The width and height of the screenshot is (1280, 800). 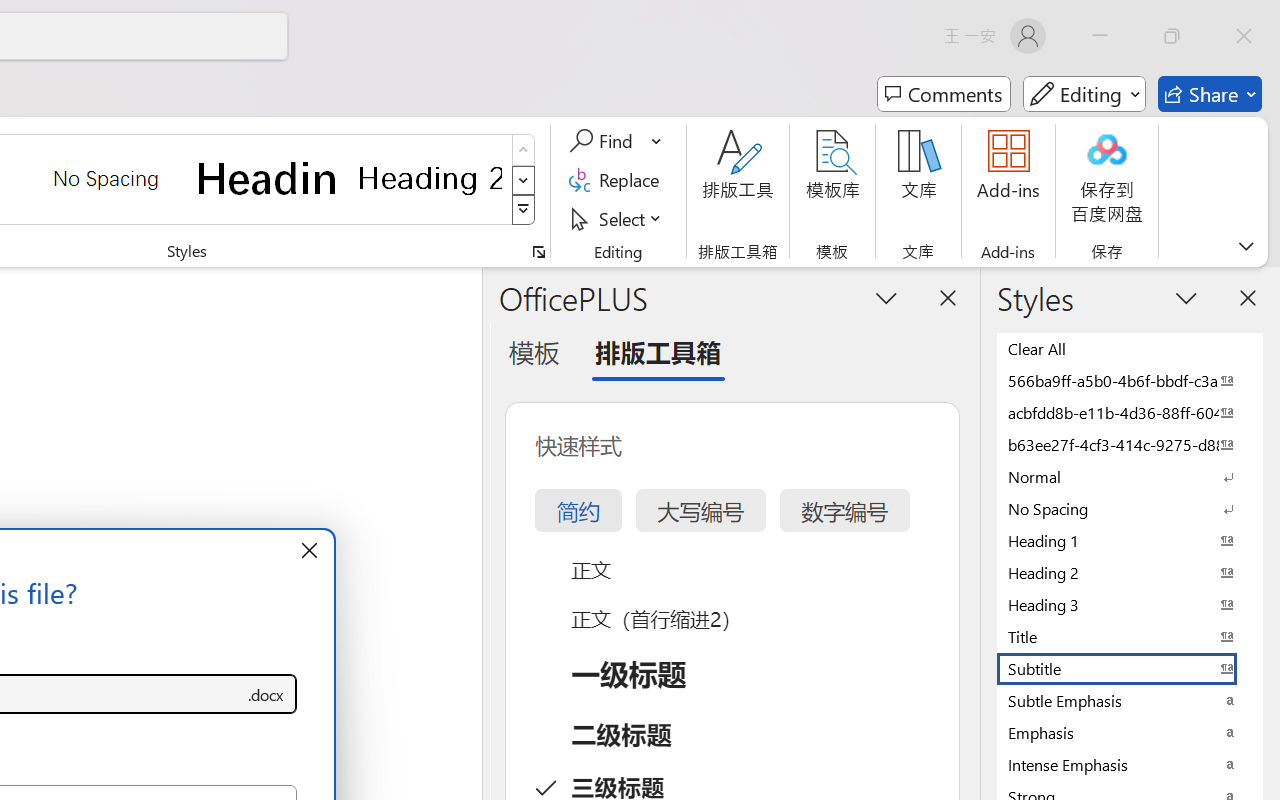 I want to click on Restore Down, so click(x=1172, y=36).